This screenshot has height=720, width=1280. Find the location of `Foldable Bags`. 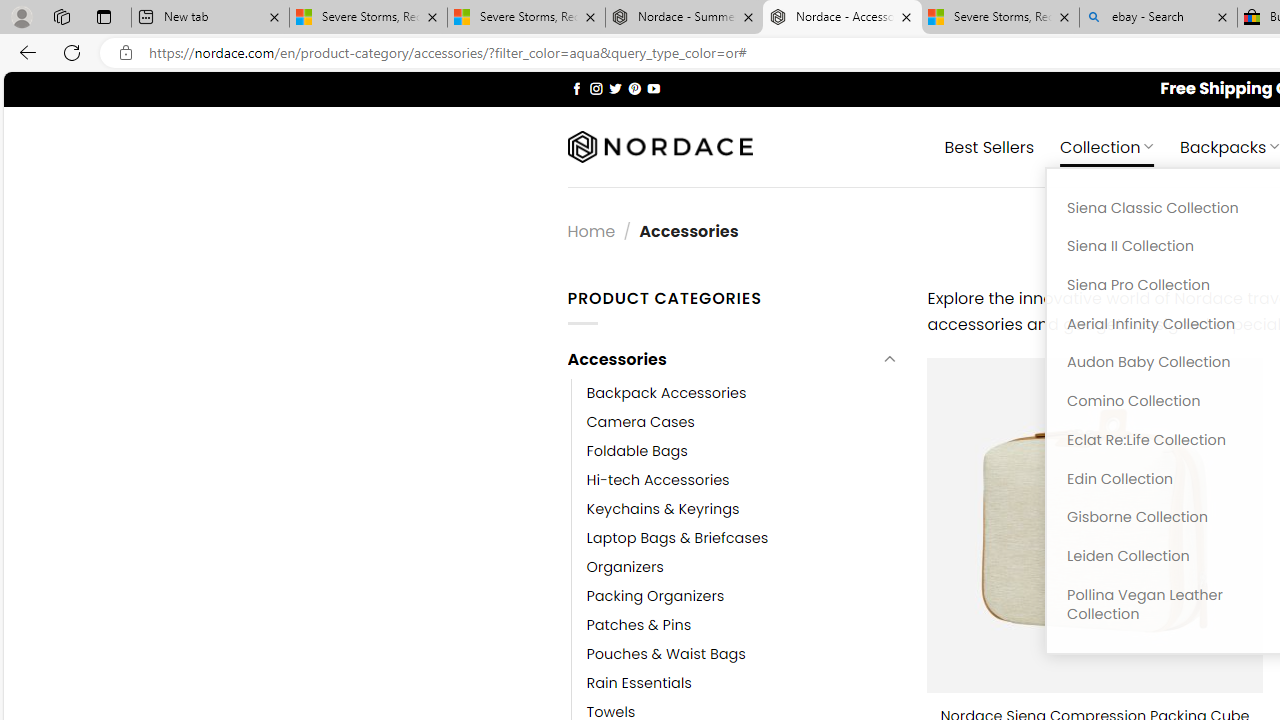

Foldable Bags is located at coordinates (742, 450).